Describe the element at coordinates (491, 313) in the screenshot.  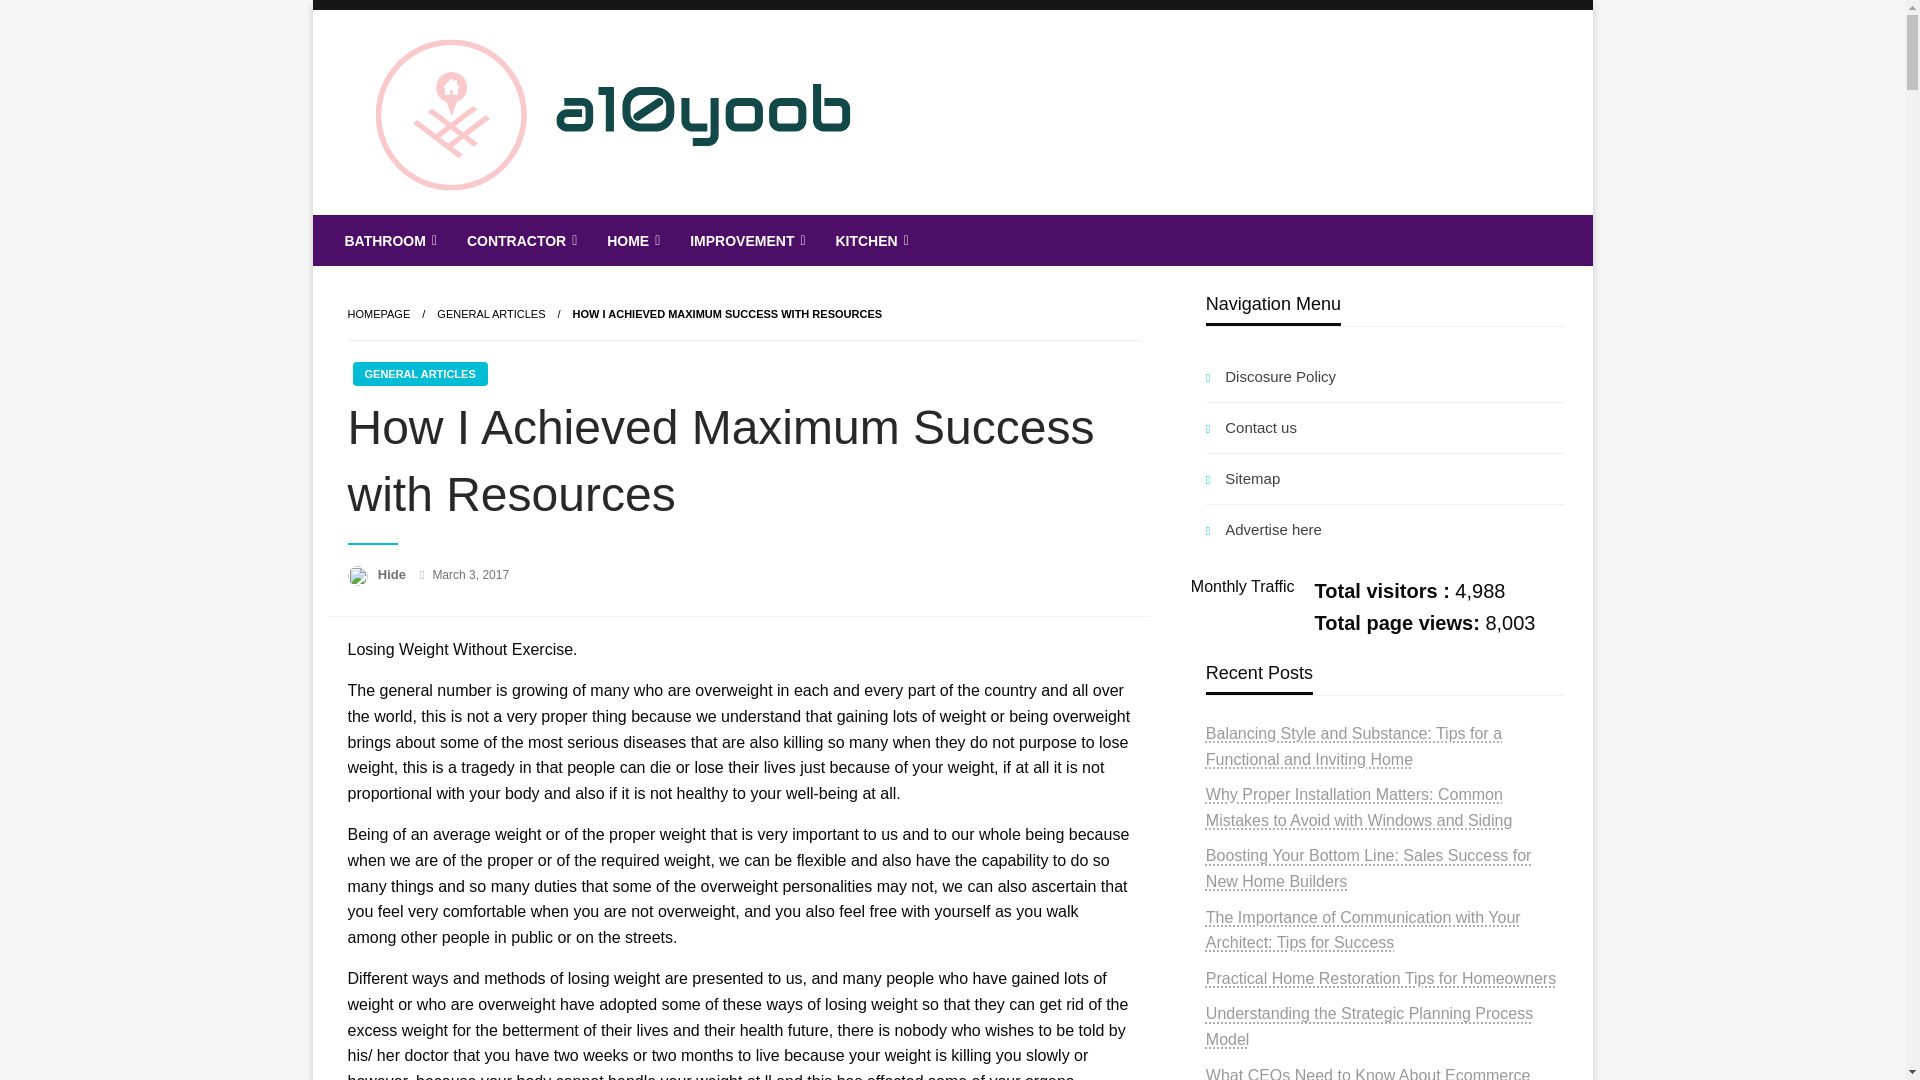
I see `GENERAL ARTICLES` at that location.